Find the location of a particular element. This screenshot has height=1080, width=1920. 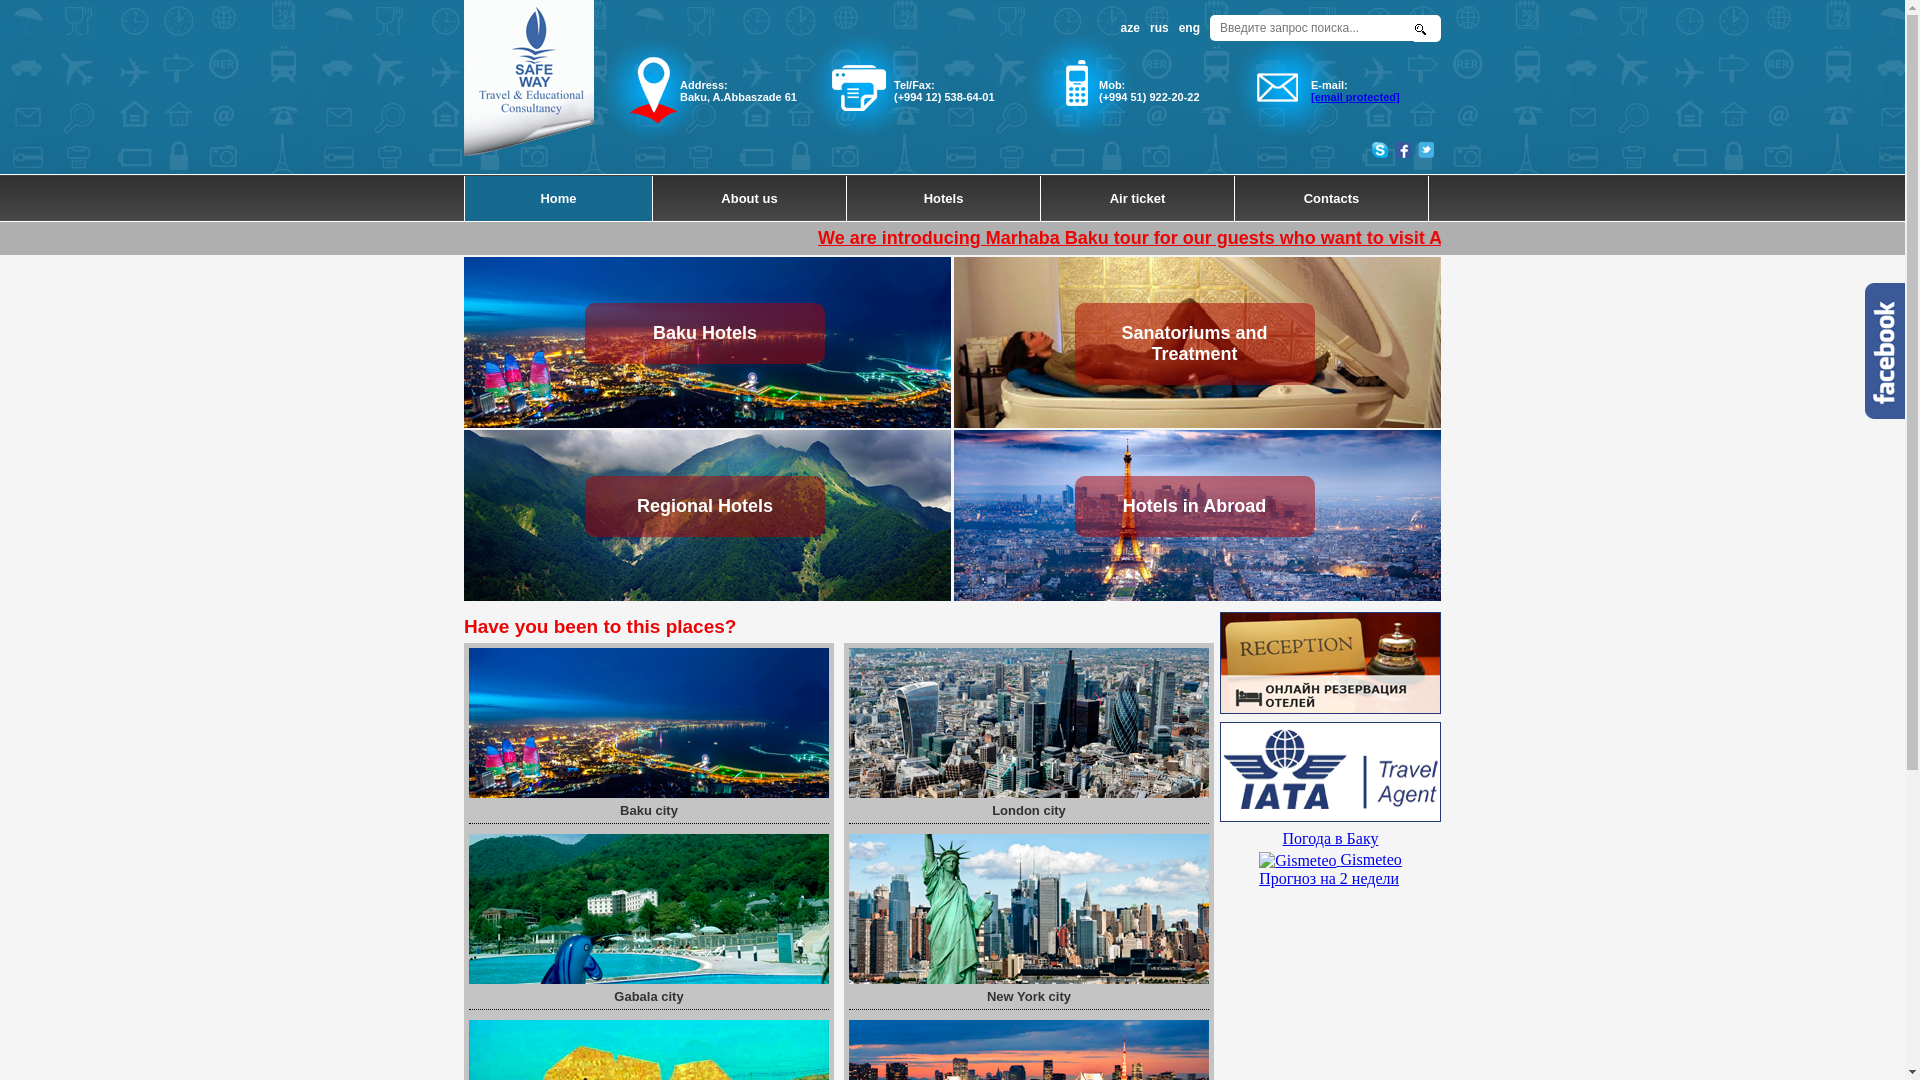

rus is located at coordinates (1160, 28).